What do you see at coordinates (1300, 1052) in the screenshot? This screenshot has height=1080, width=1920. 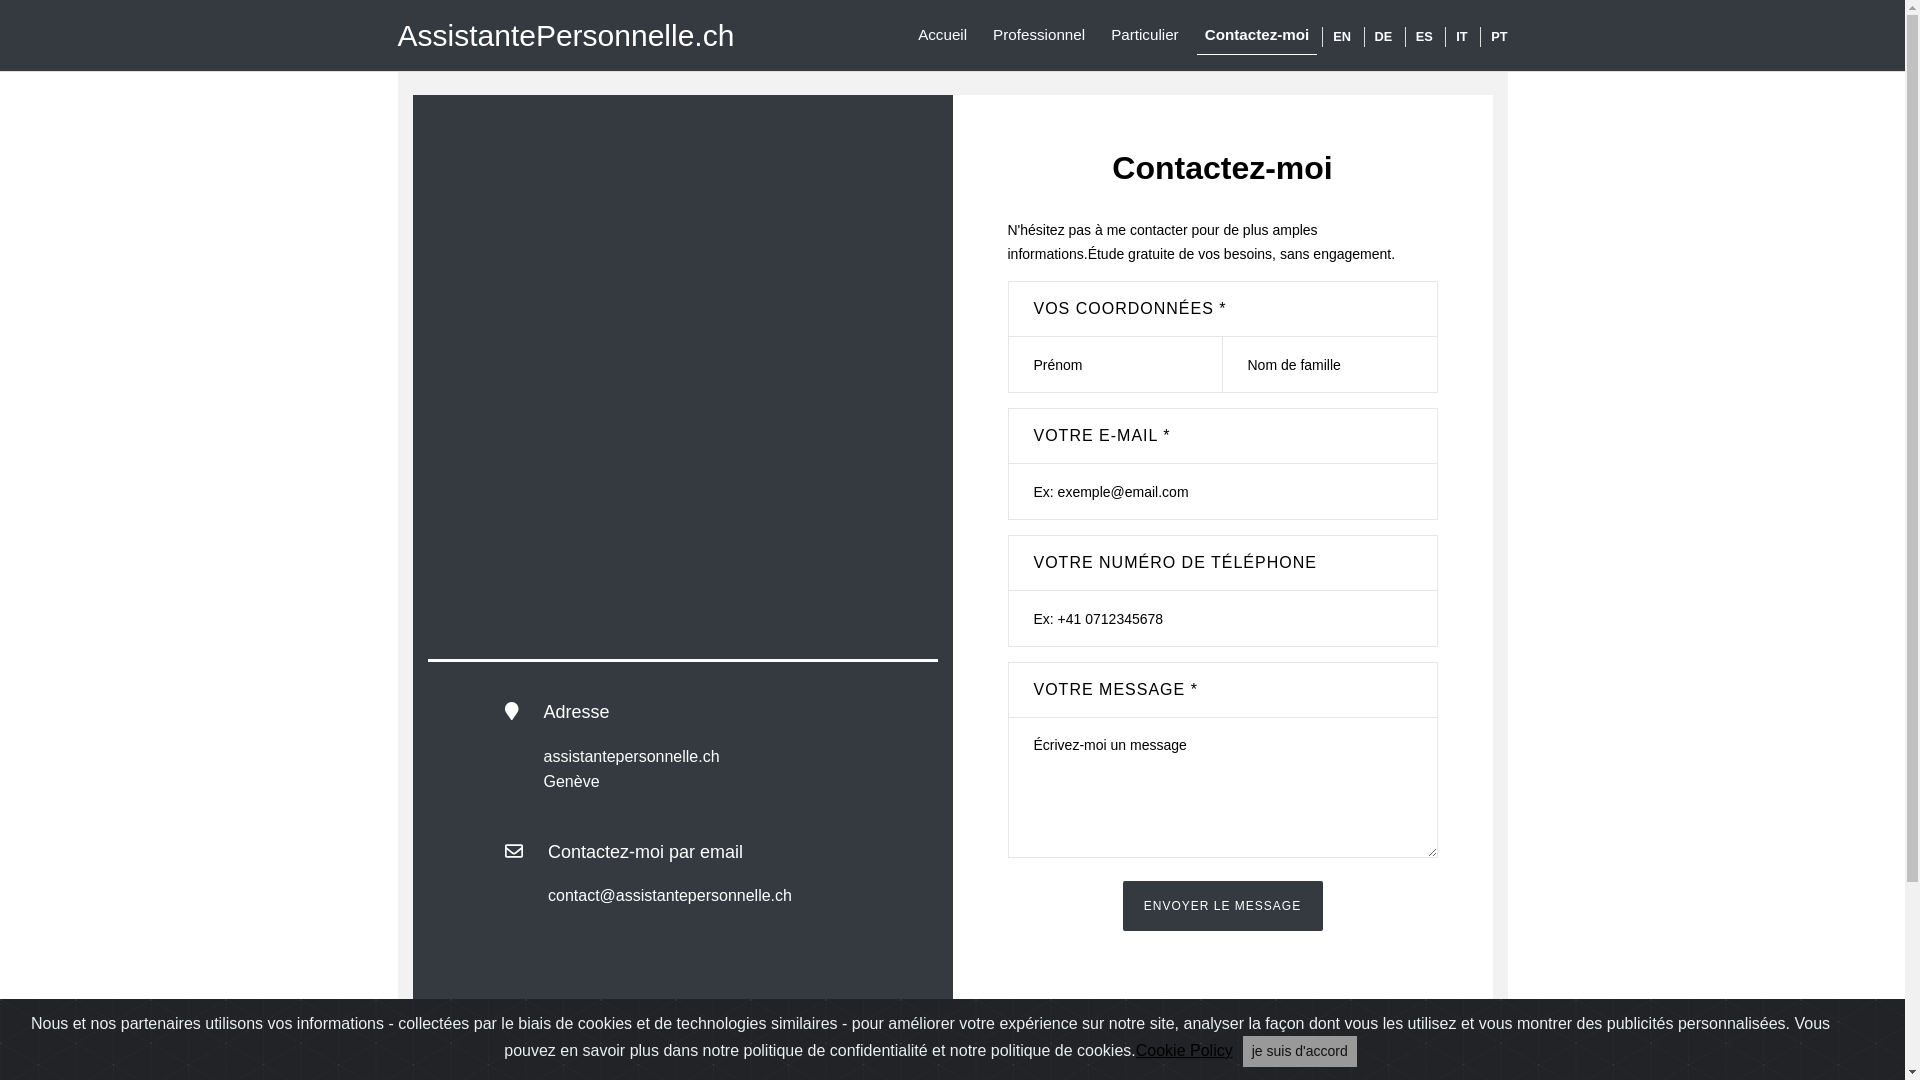 I see `je suis d'accord` at bounding box center [1300, 1052].